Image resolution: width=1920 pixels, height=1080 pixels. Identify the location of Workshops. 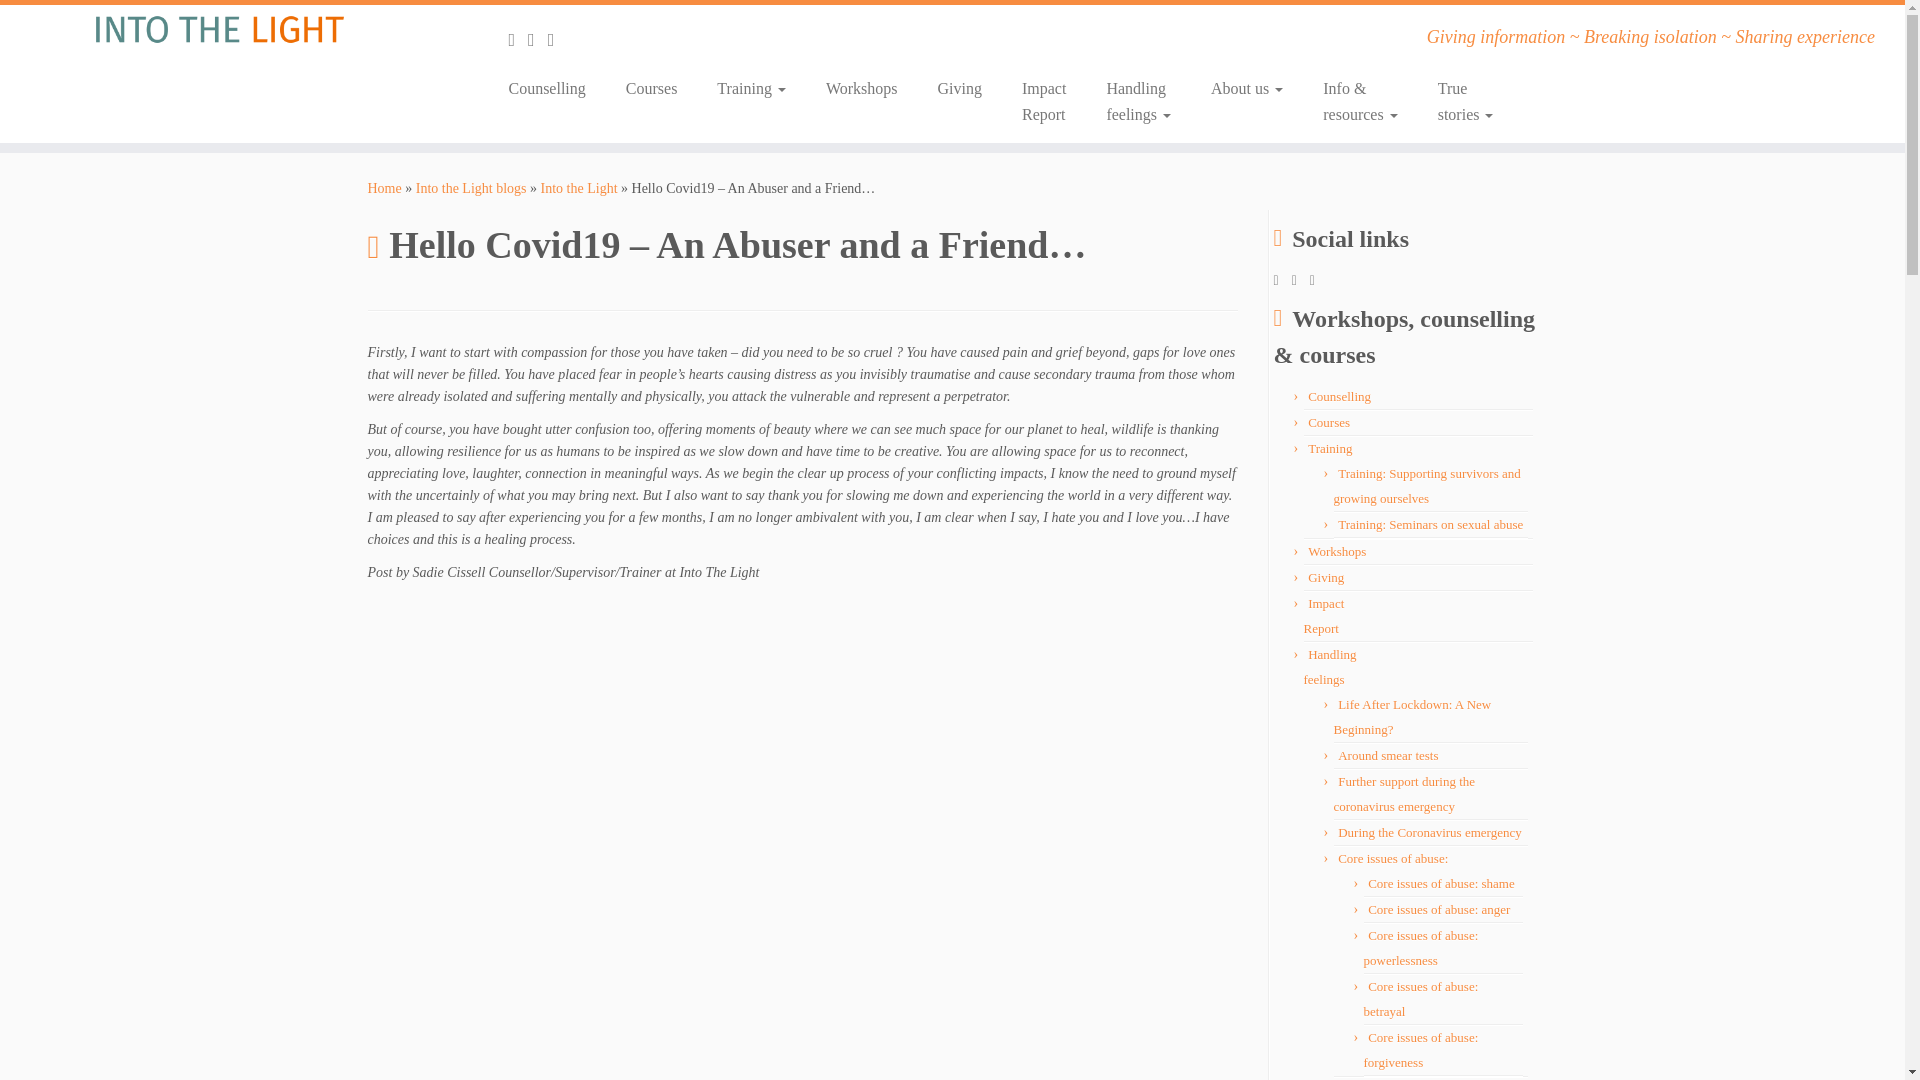
(862, 88).